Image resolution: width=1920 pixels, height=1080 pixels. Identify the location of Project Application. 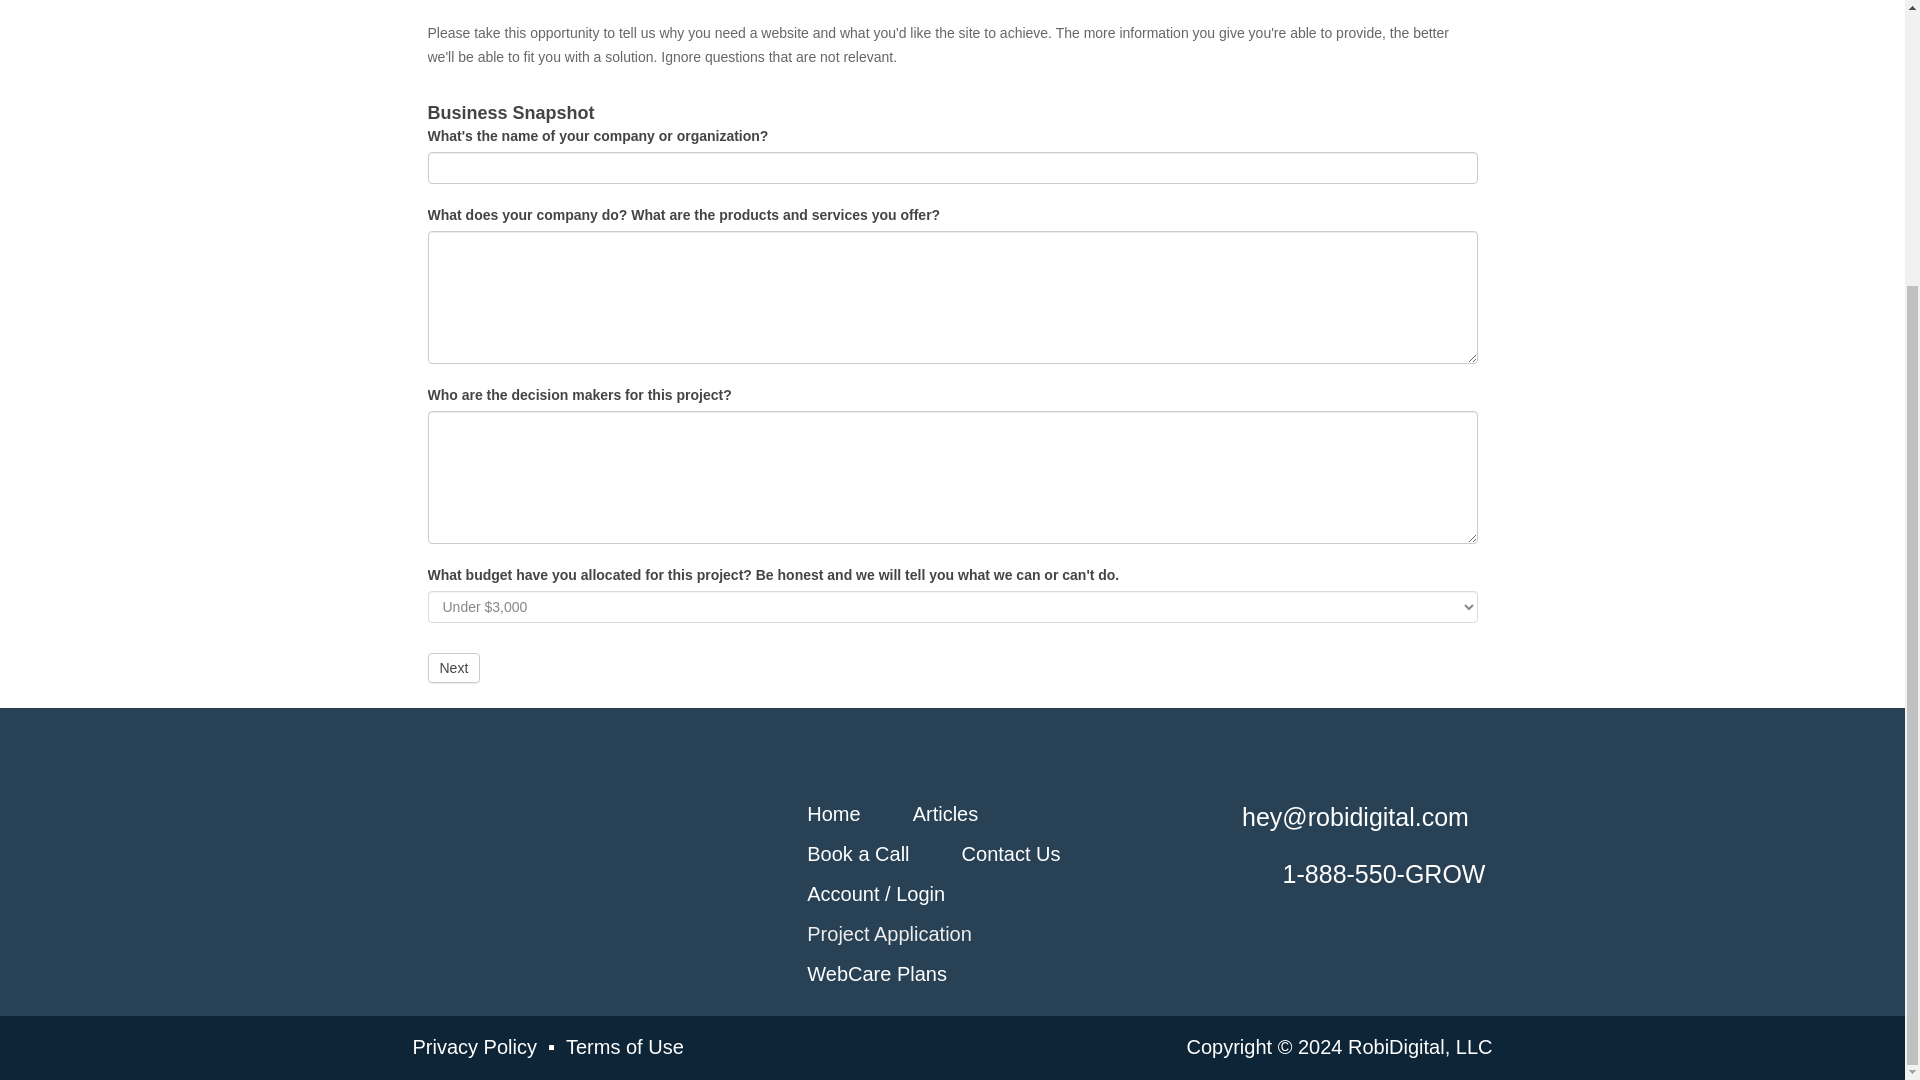
(888, 932).